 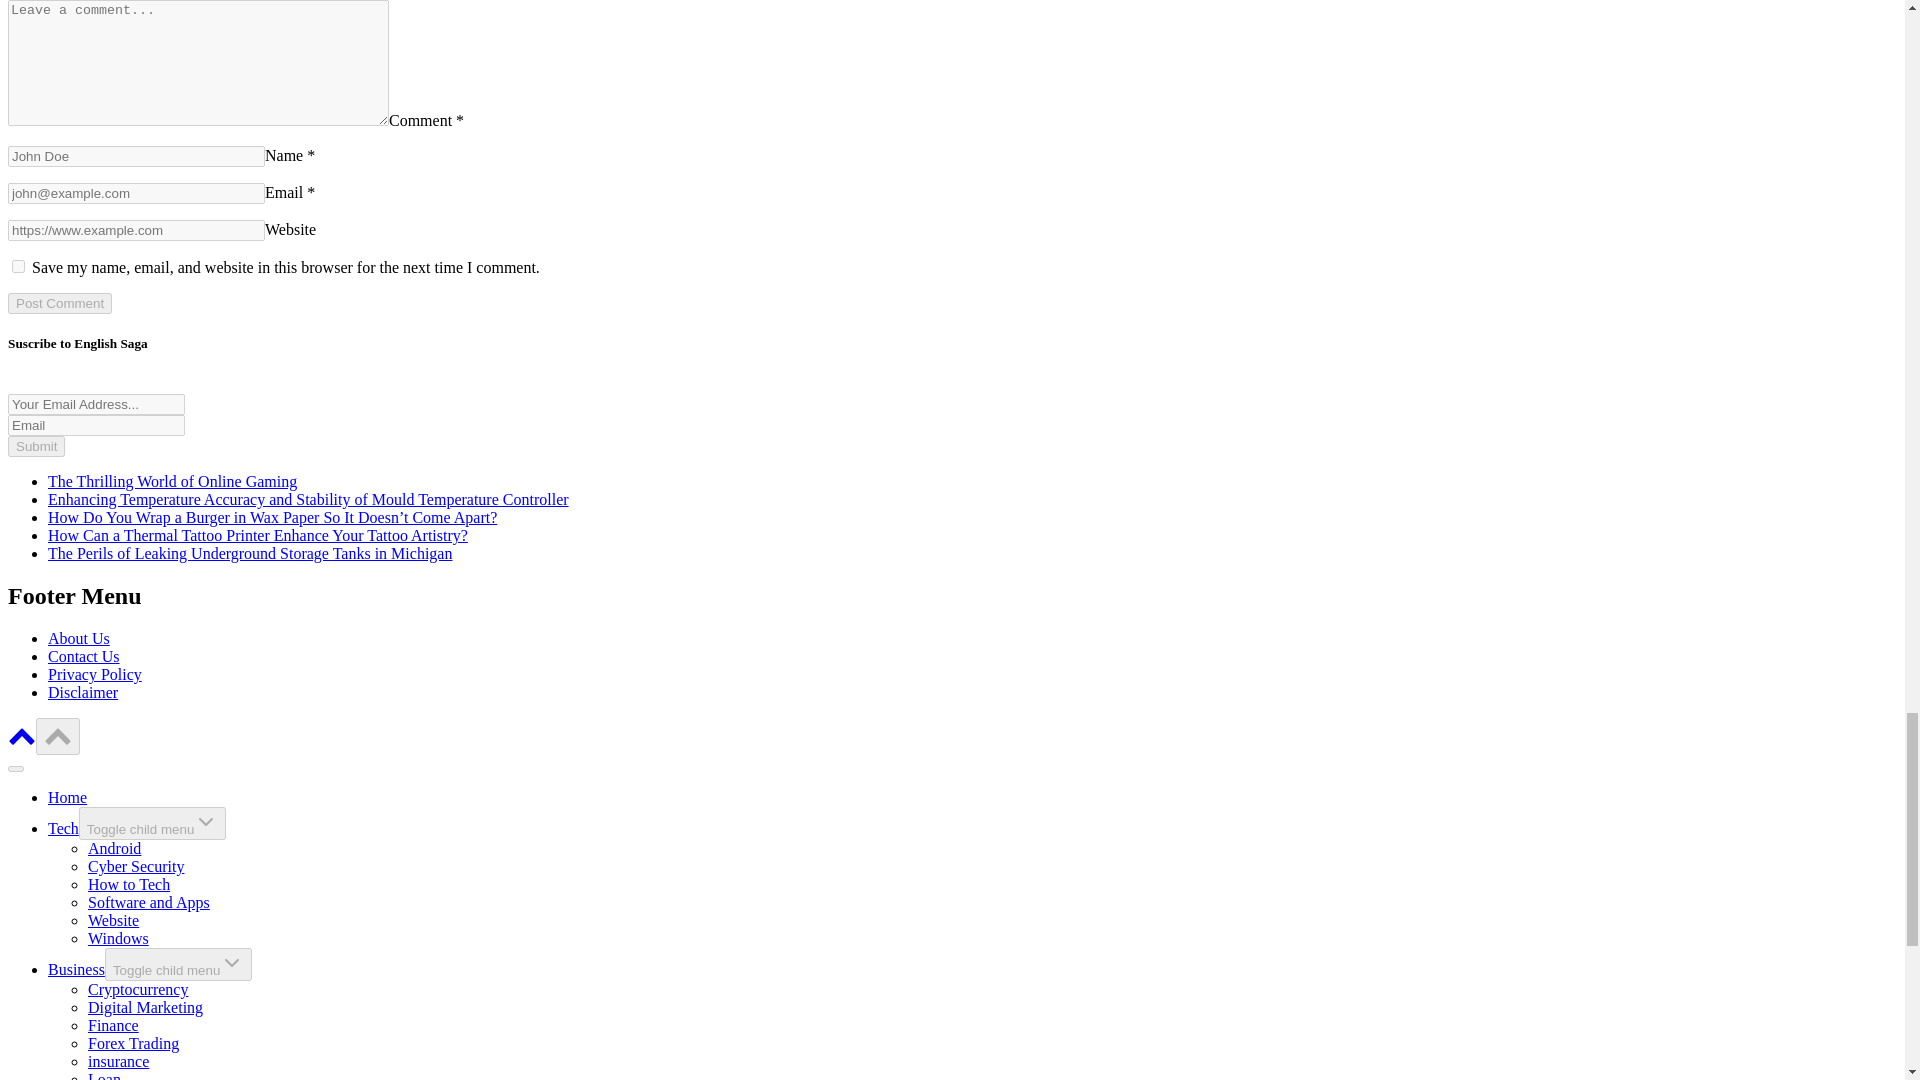 I want to click on Scroll to top, so click(x=58, y=735).